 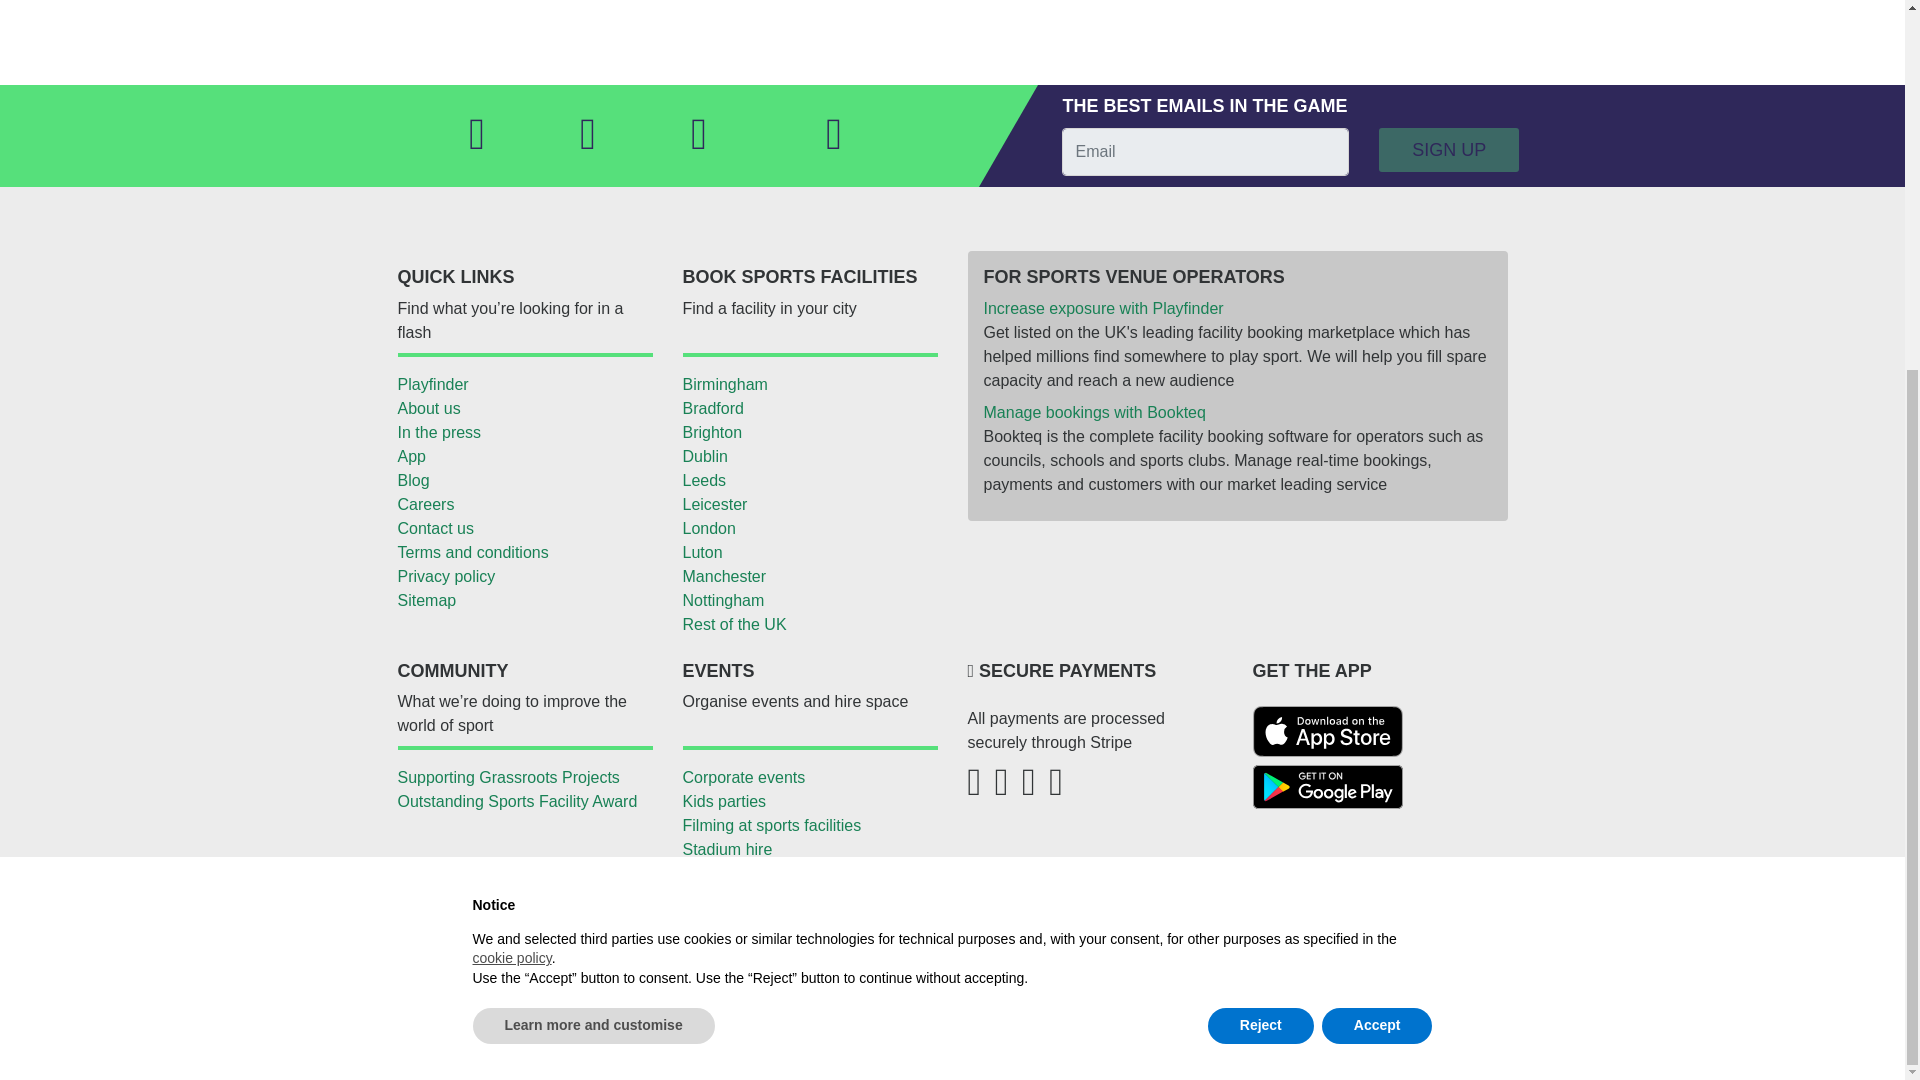 What do you see at coordinates (810, 409) in the screenshot?
I see `Bradford` at bounding box center [810, 409].